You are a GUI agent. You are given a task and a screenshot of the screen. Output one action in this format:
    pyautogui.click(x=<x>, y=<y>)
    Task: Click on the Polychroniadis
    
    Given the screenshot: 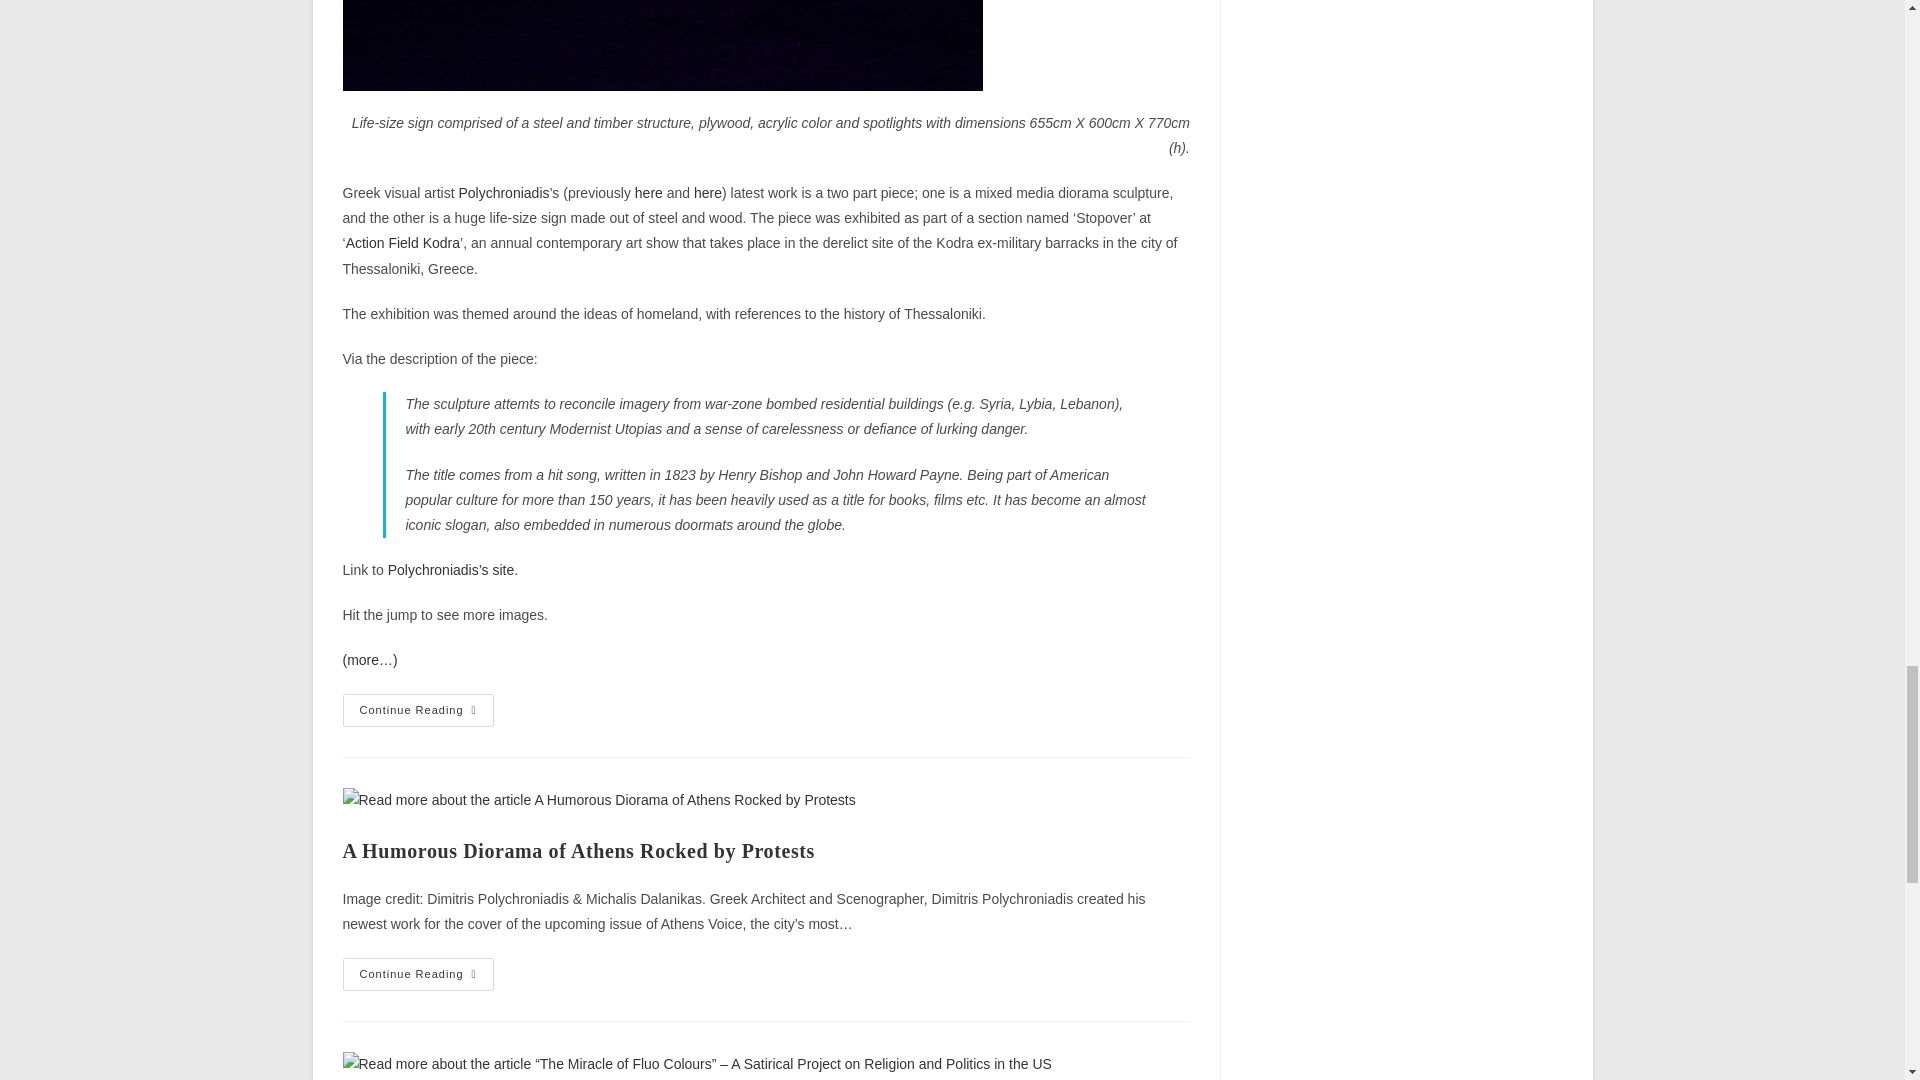 What is the action you would take?
    pyautogui.click(x=450, y=569)
    